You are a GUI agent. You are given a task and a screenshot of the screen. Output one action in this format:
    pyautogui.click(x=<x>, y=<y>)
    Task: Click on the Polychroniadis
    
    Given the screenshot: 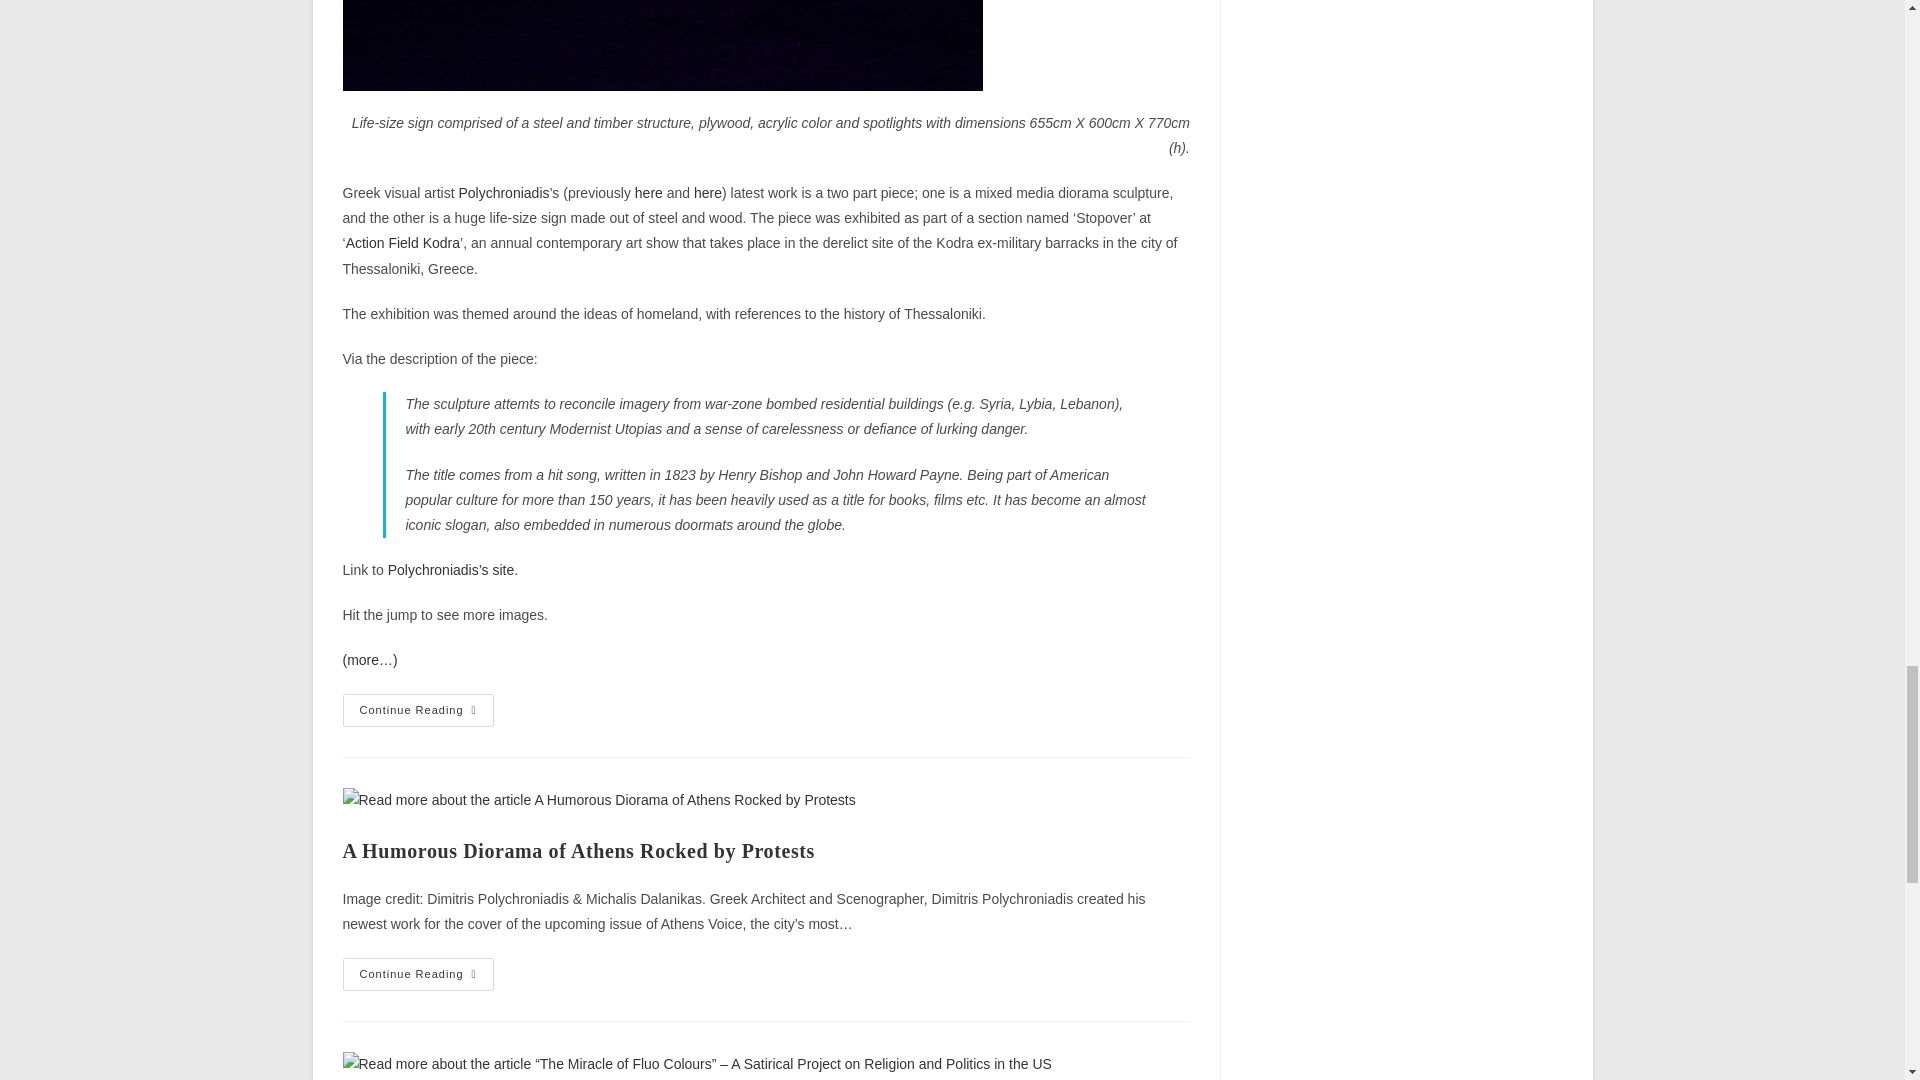 What is the action you would take?
    pyautogui.click(x=450, y=569)
    